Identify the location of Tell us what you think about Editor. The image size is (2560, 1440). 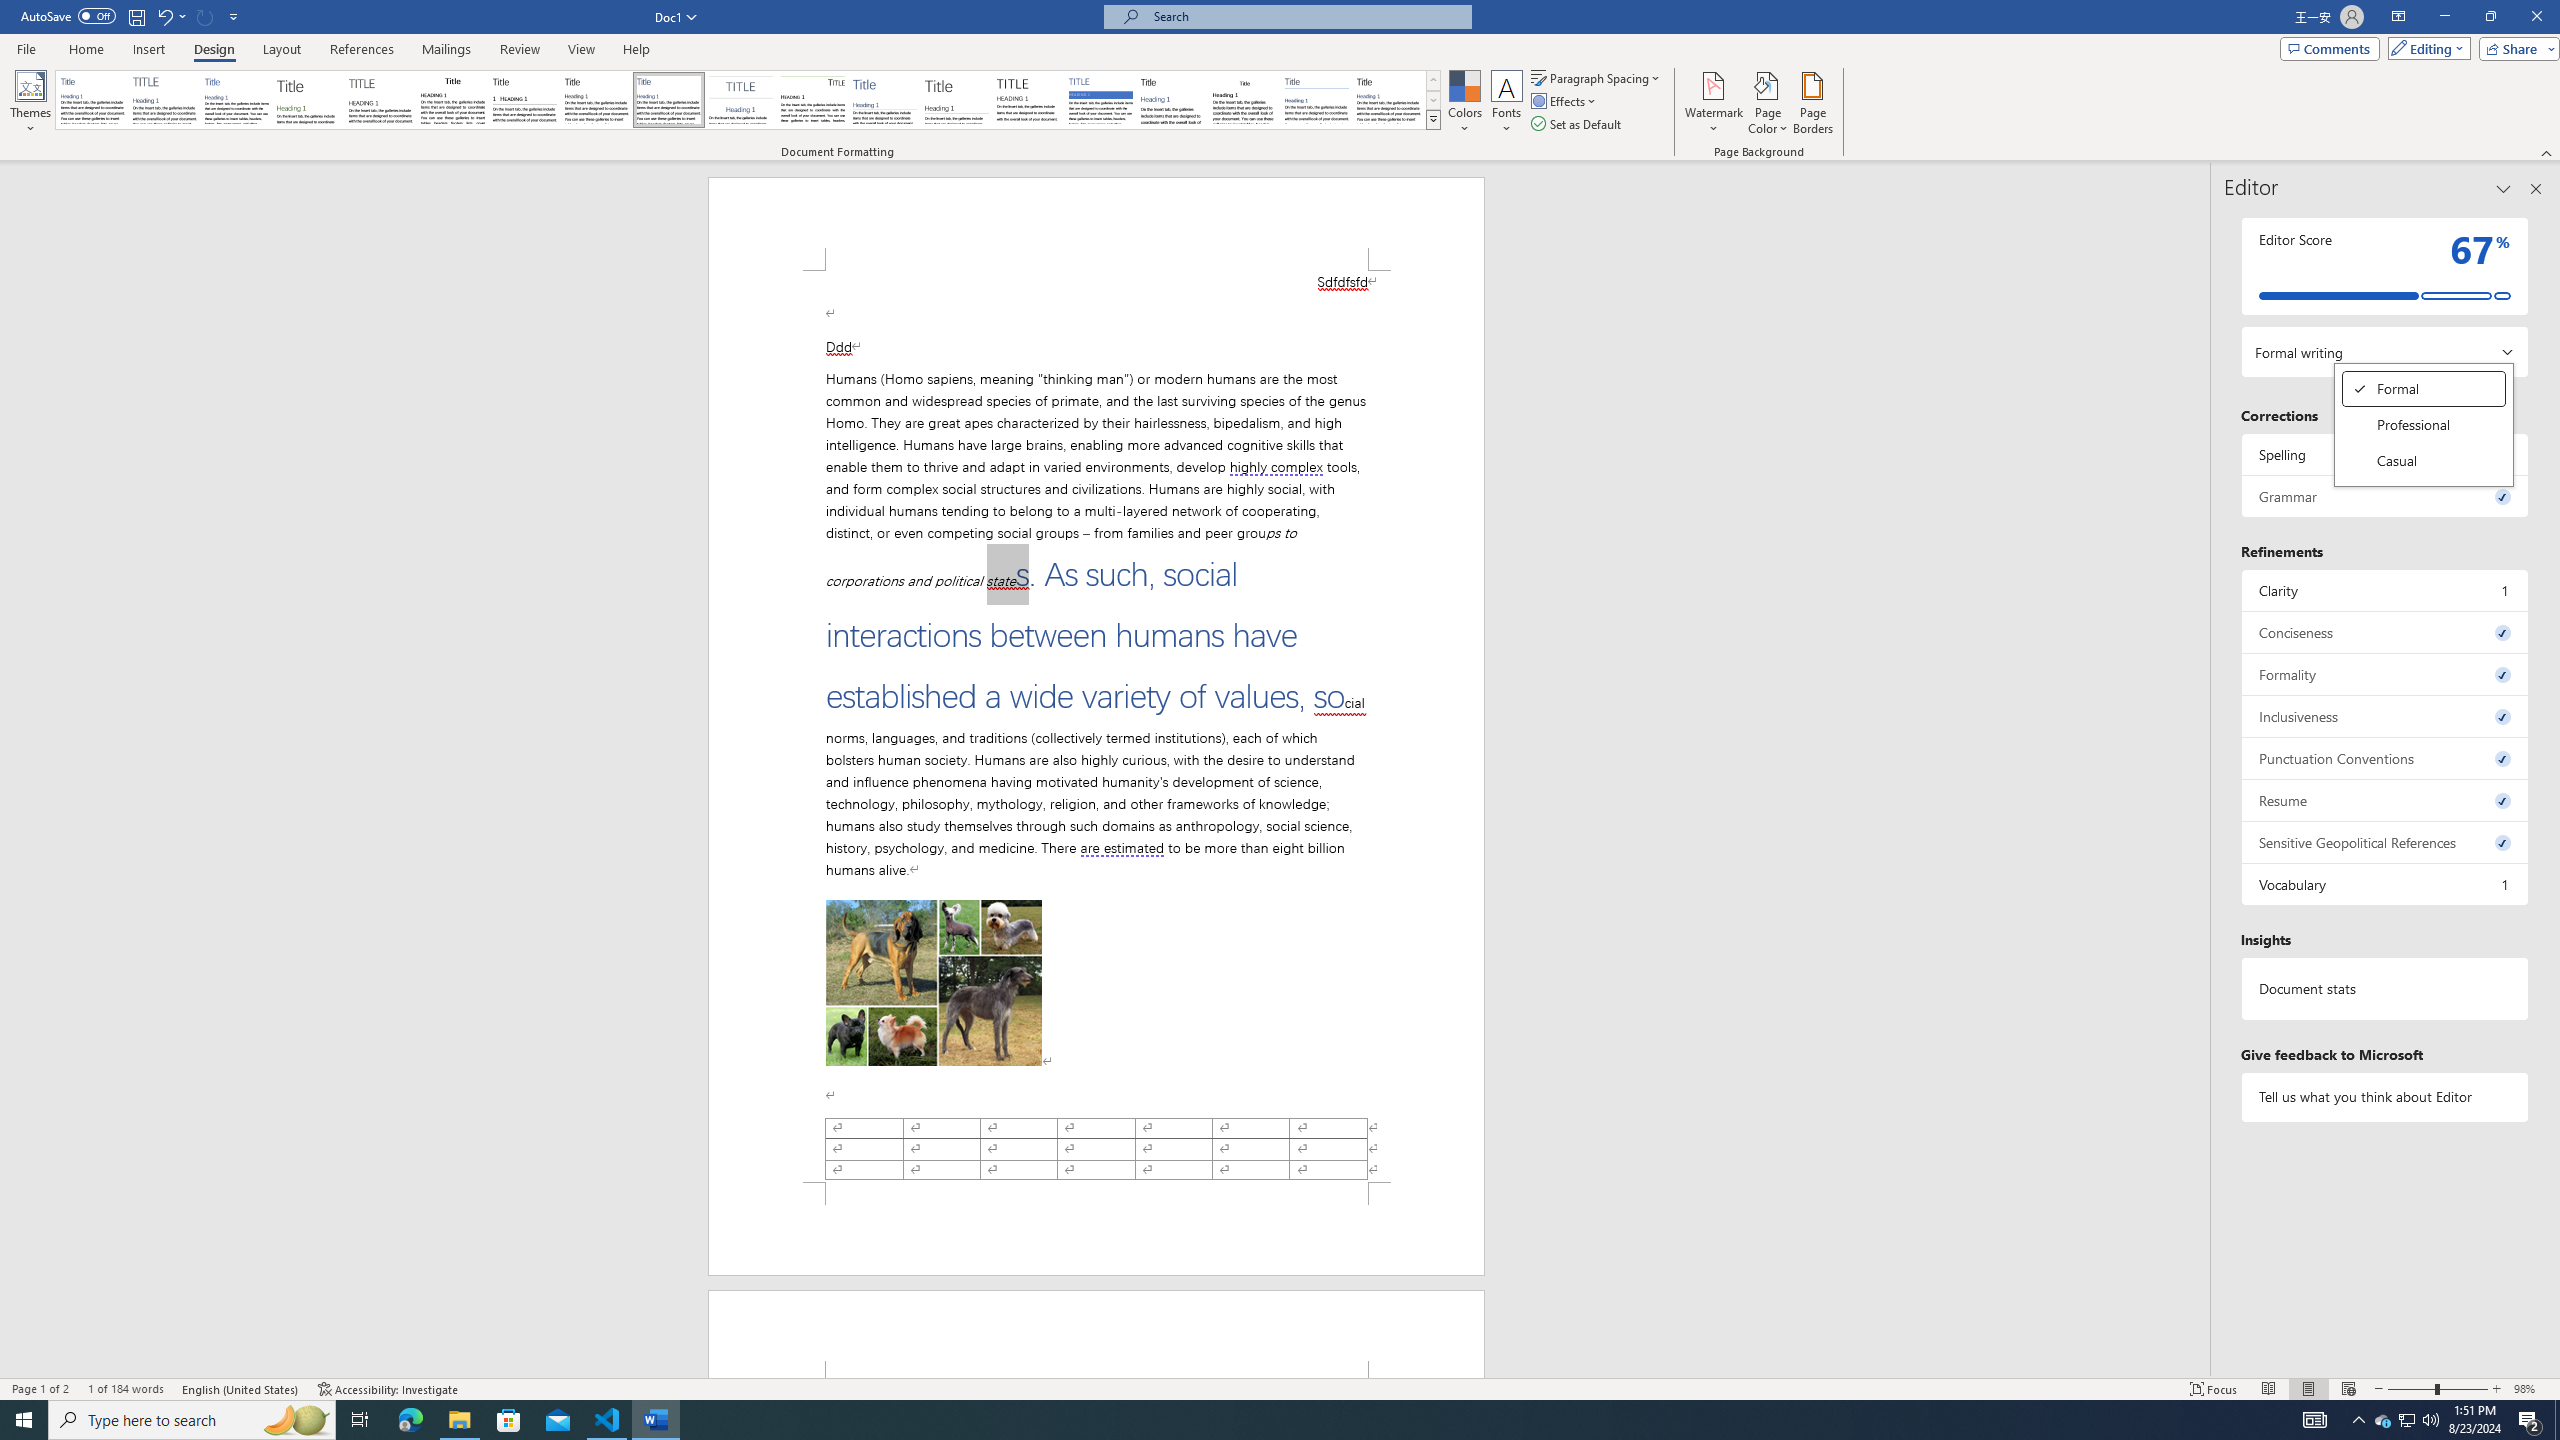
(2386, 1096).